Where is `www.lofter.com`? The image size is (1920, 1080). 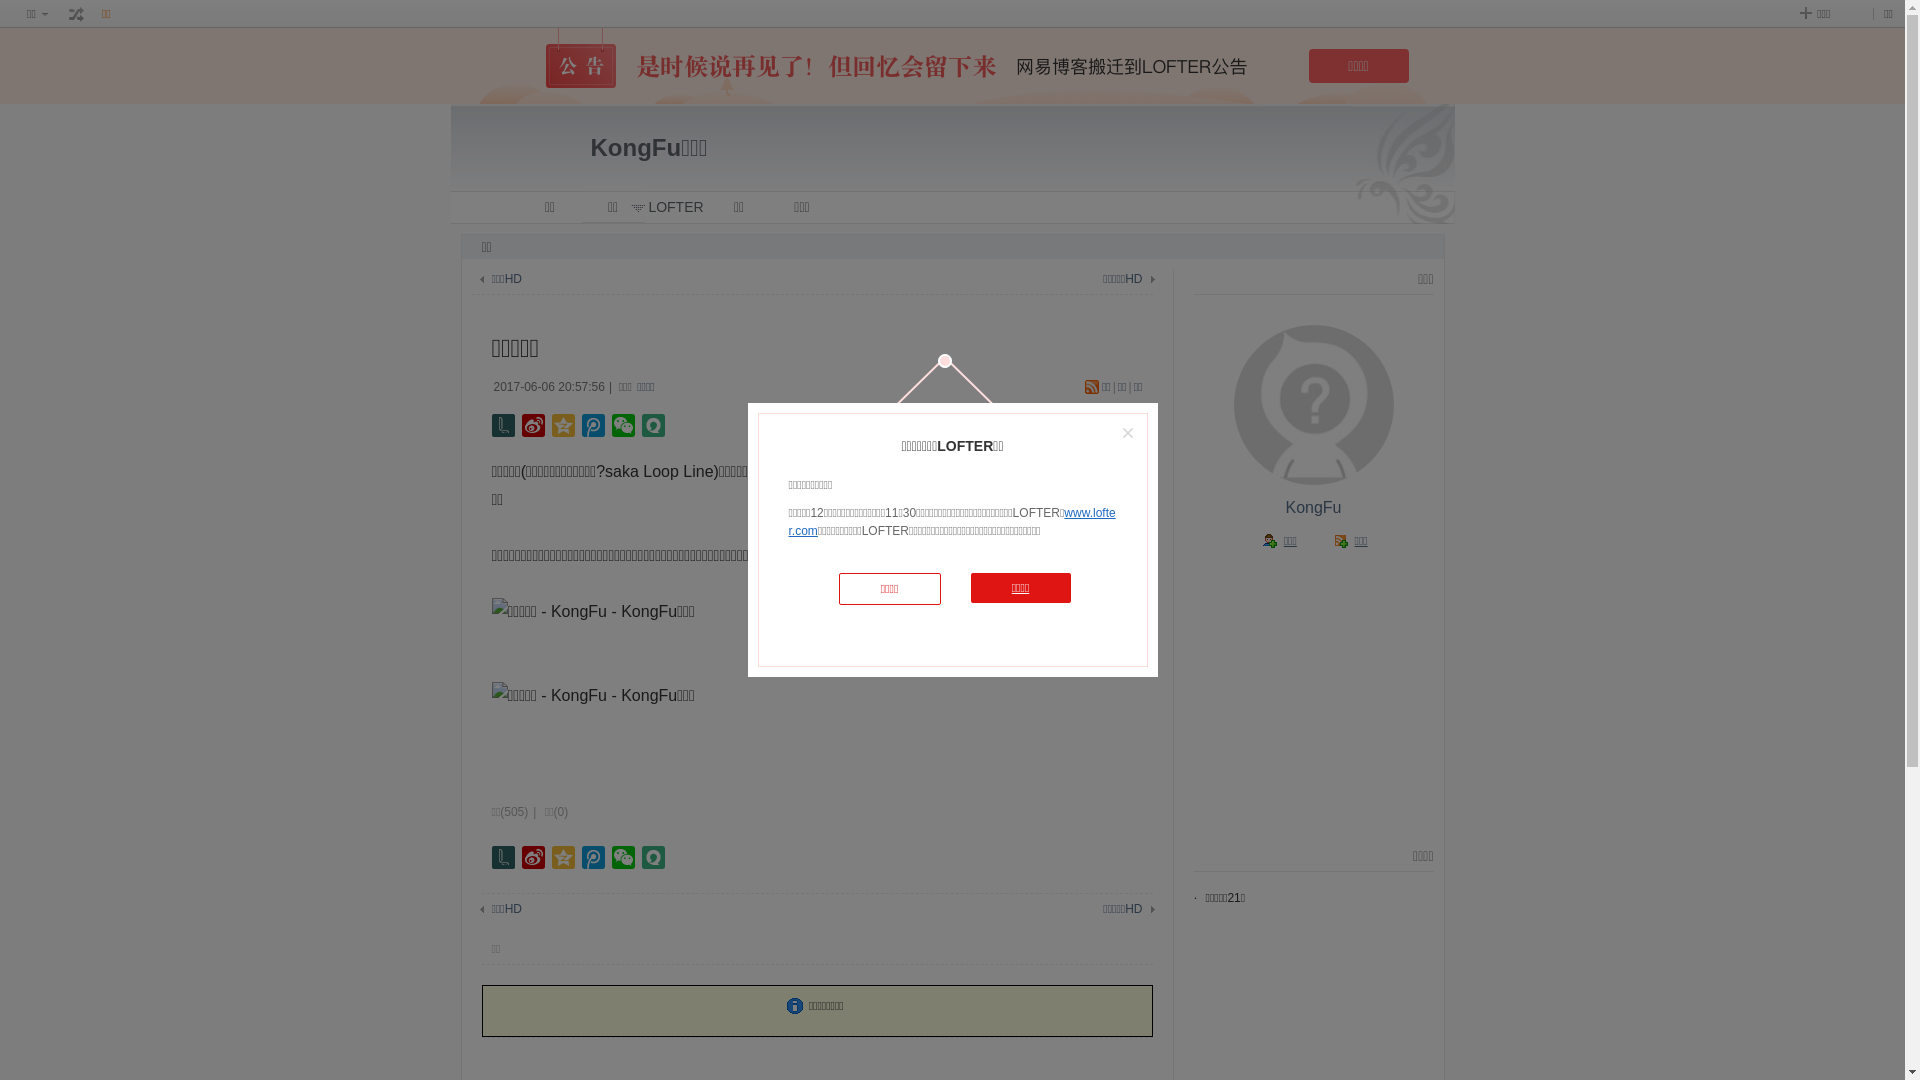 www.lofter.com is located at coordinates (952, 522).